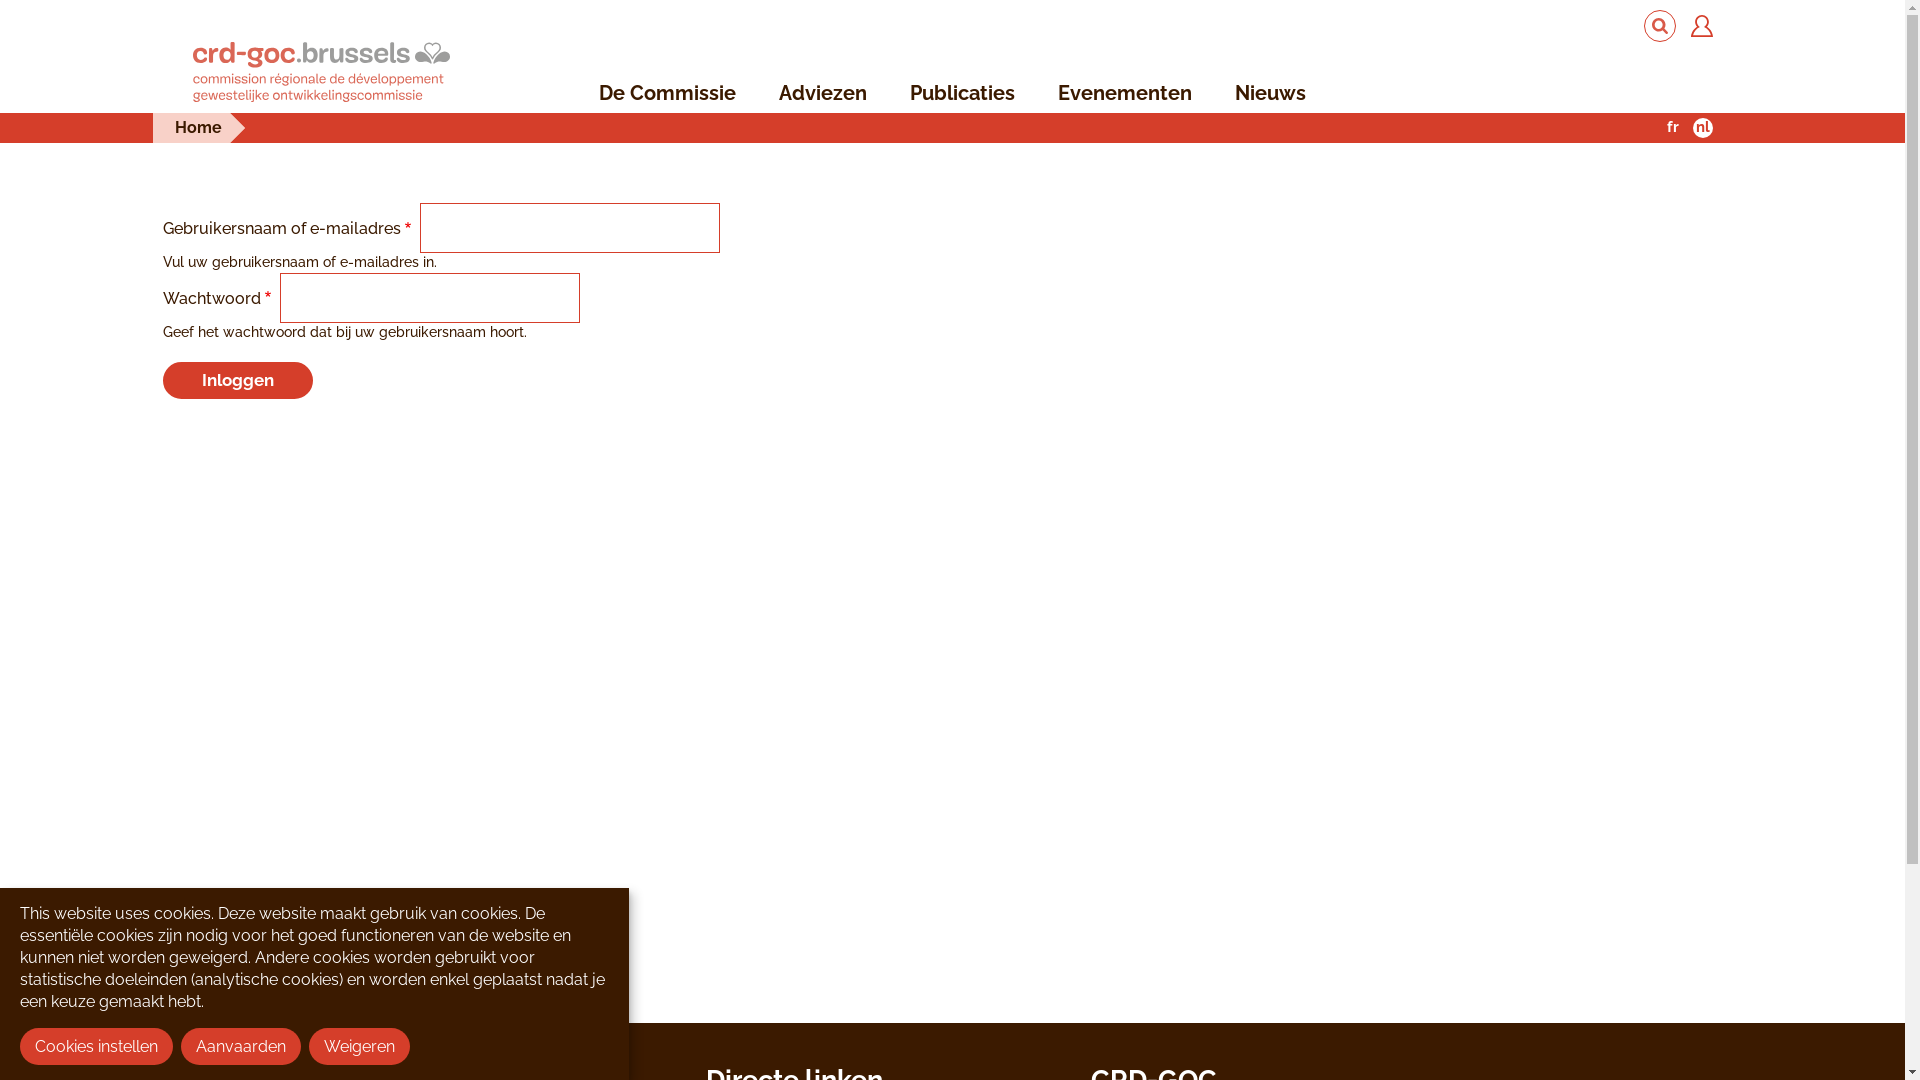  What do you see at coordinates (96, 1046) in the screenshot?
I see `Cookies instellen` at bounding box center [96, 1046].